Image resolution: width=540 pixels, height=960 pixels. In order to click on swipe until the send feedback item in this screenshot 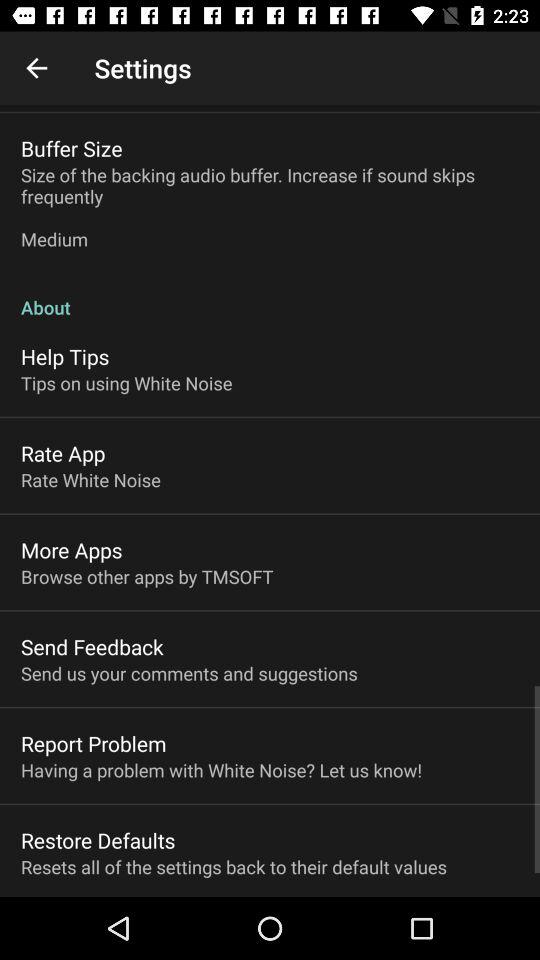, I will do `click(92, 646)`.